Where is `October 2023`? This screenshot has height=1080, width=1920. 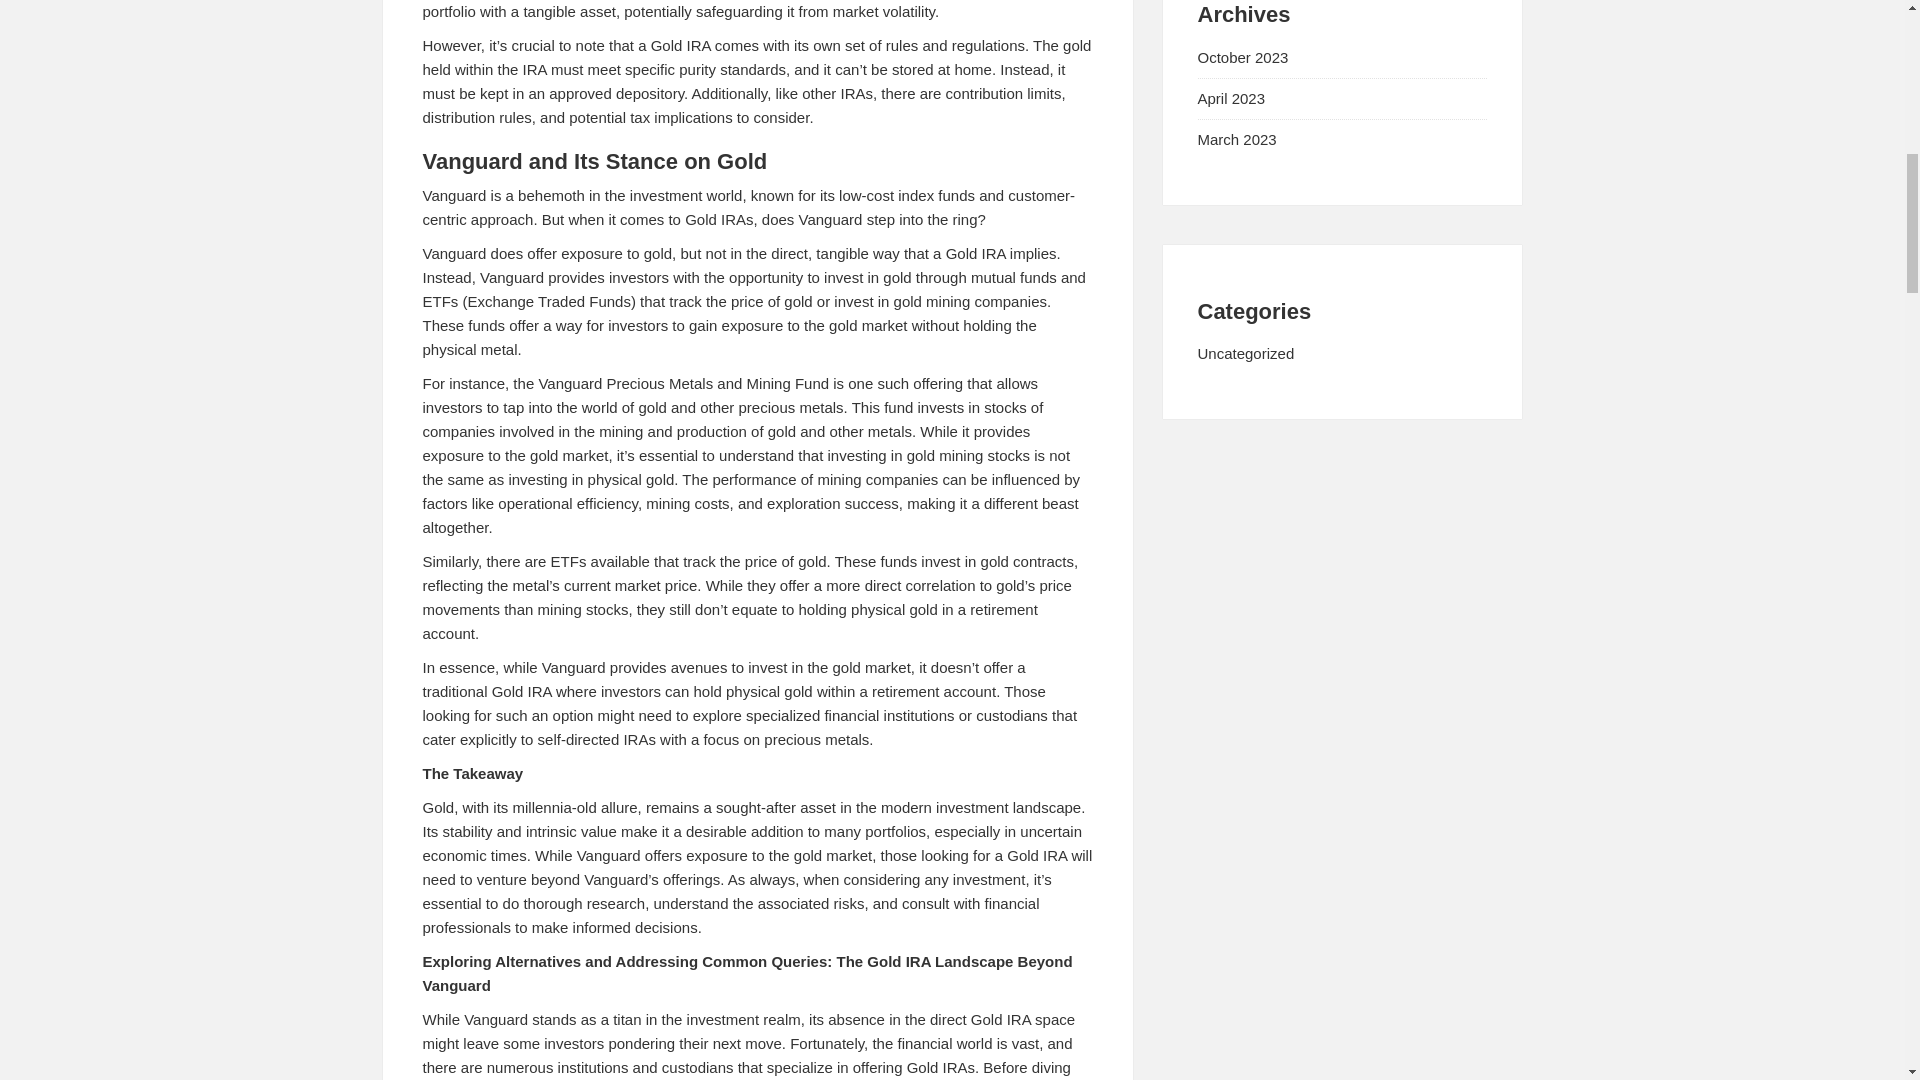 October 2023 is located at coordinates (1243, 56).